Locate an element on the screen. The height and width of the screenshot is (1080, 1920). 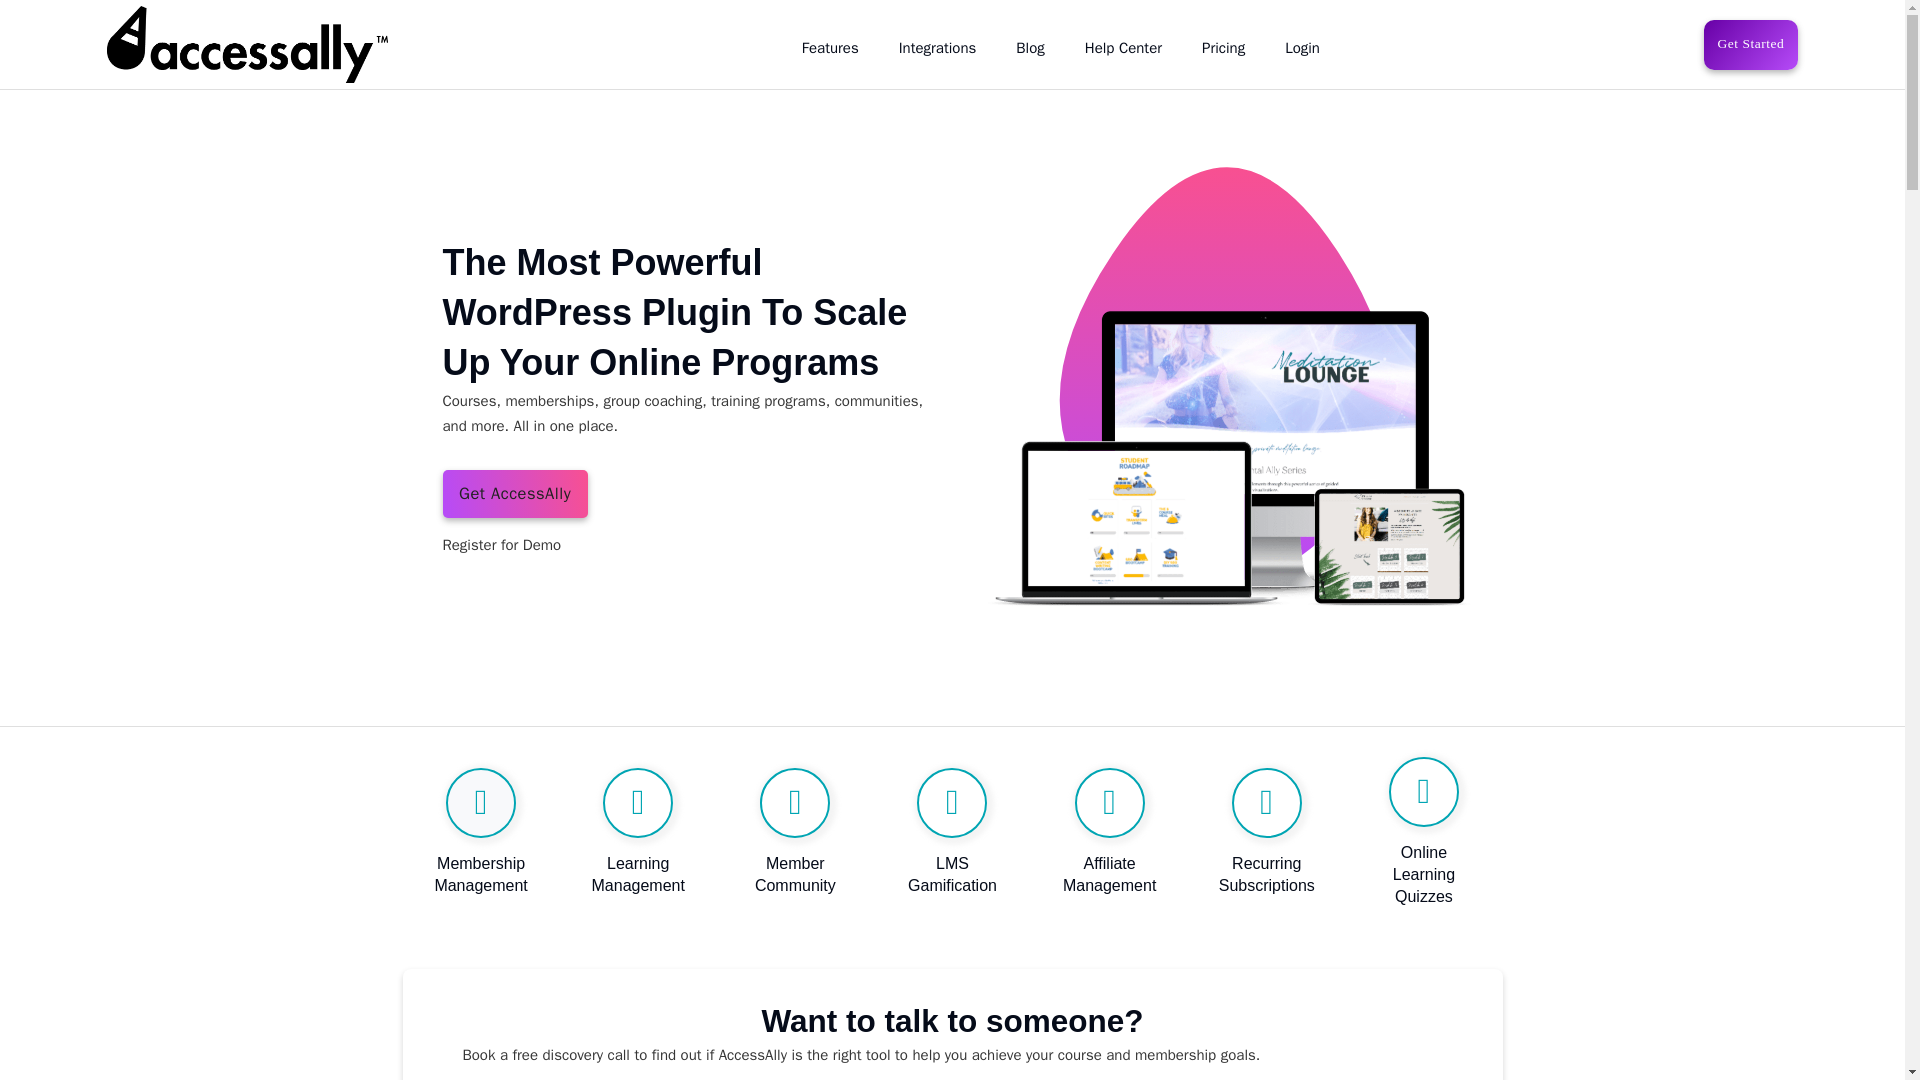
Blog is located at coordinates (1030, 48).